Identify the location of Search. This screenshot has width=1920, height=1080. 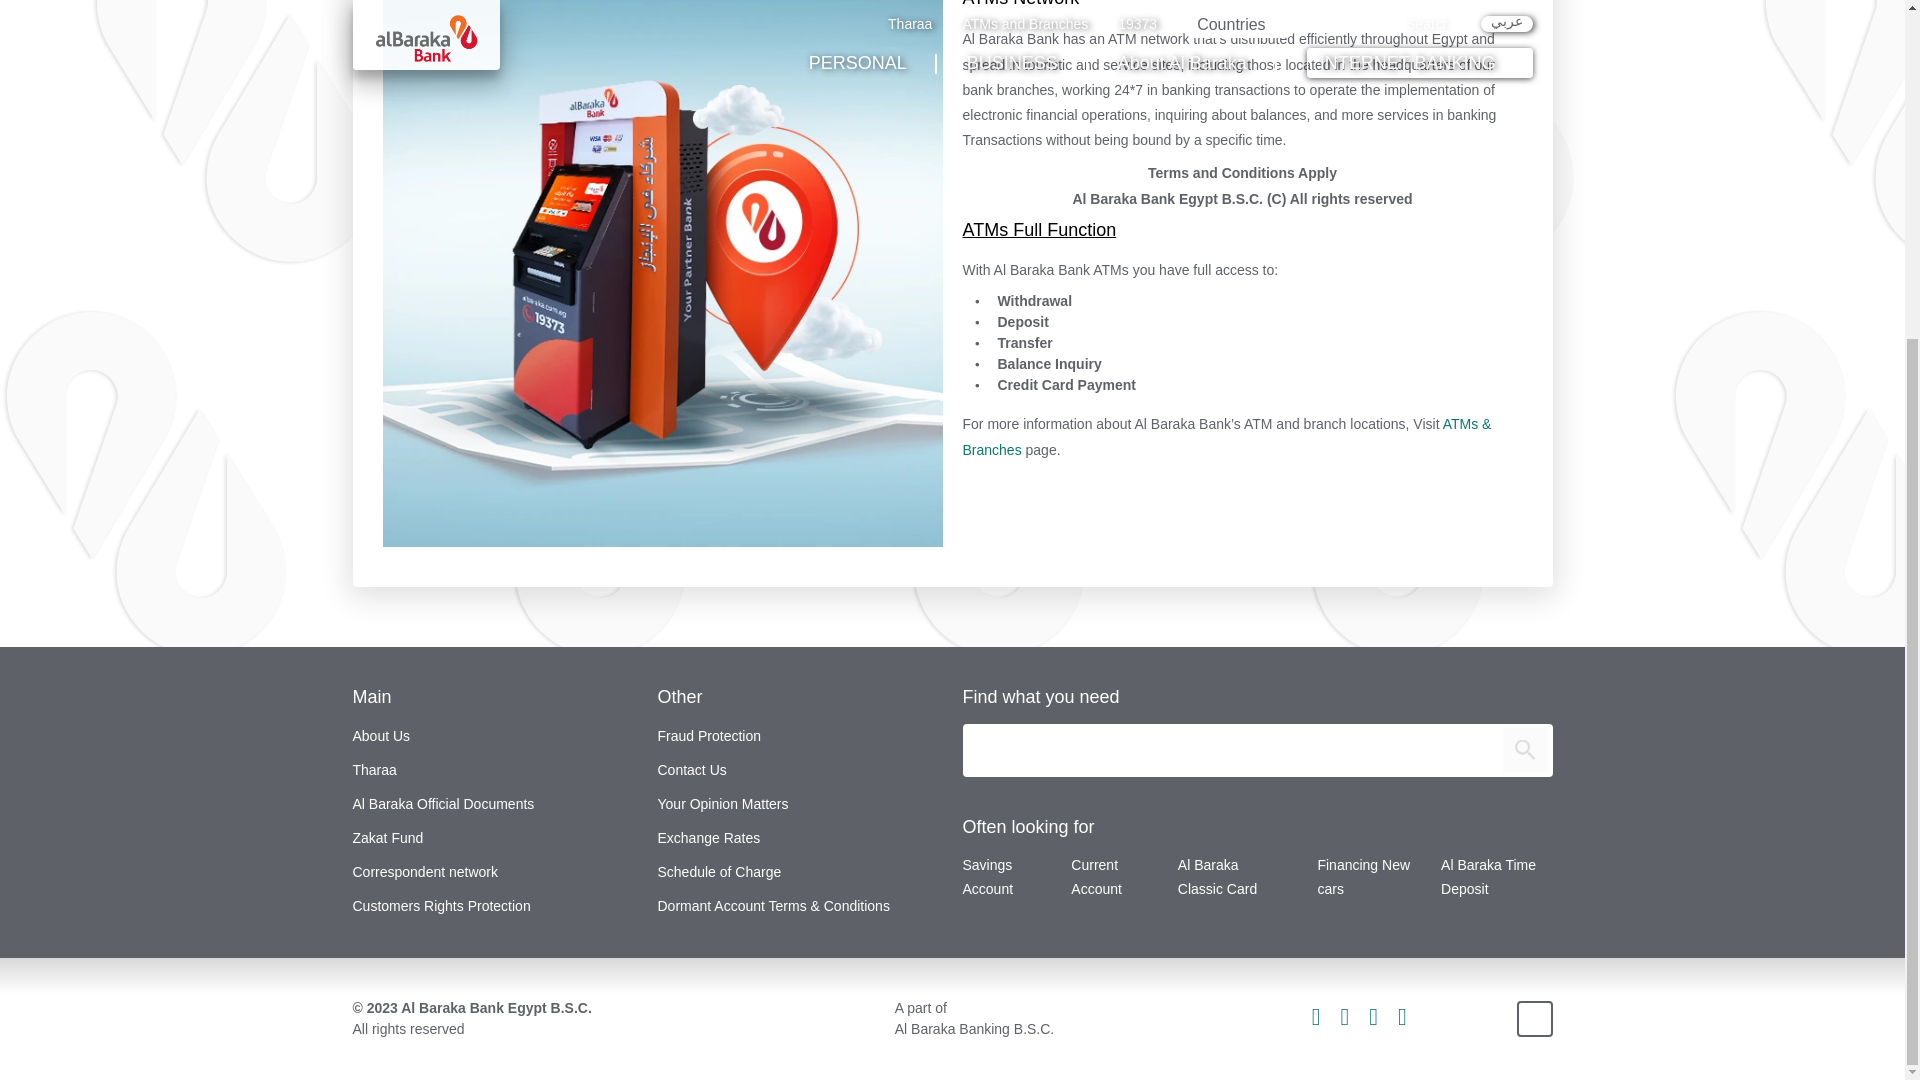
(1524, 750).